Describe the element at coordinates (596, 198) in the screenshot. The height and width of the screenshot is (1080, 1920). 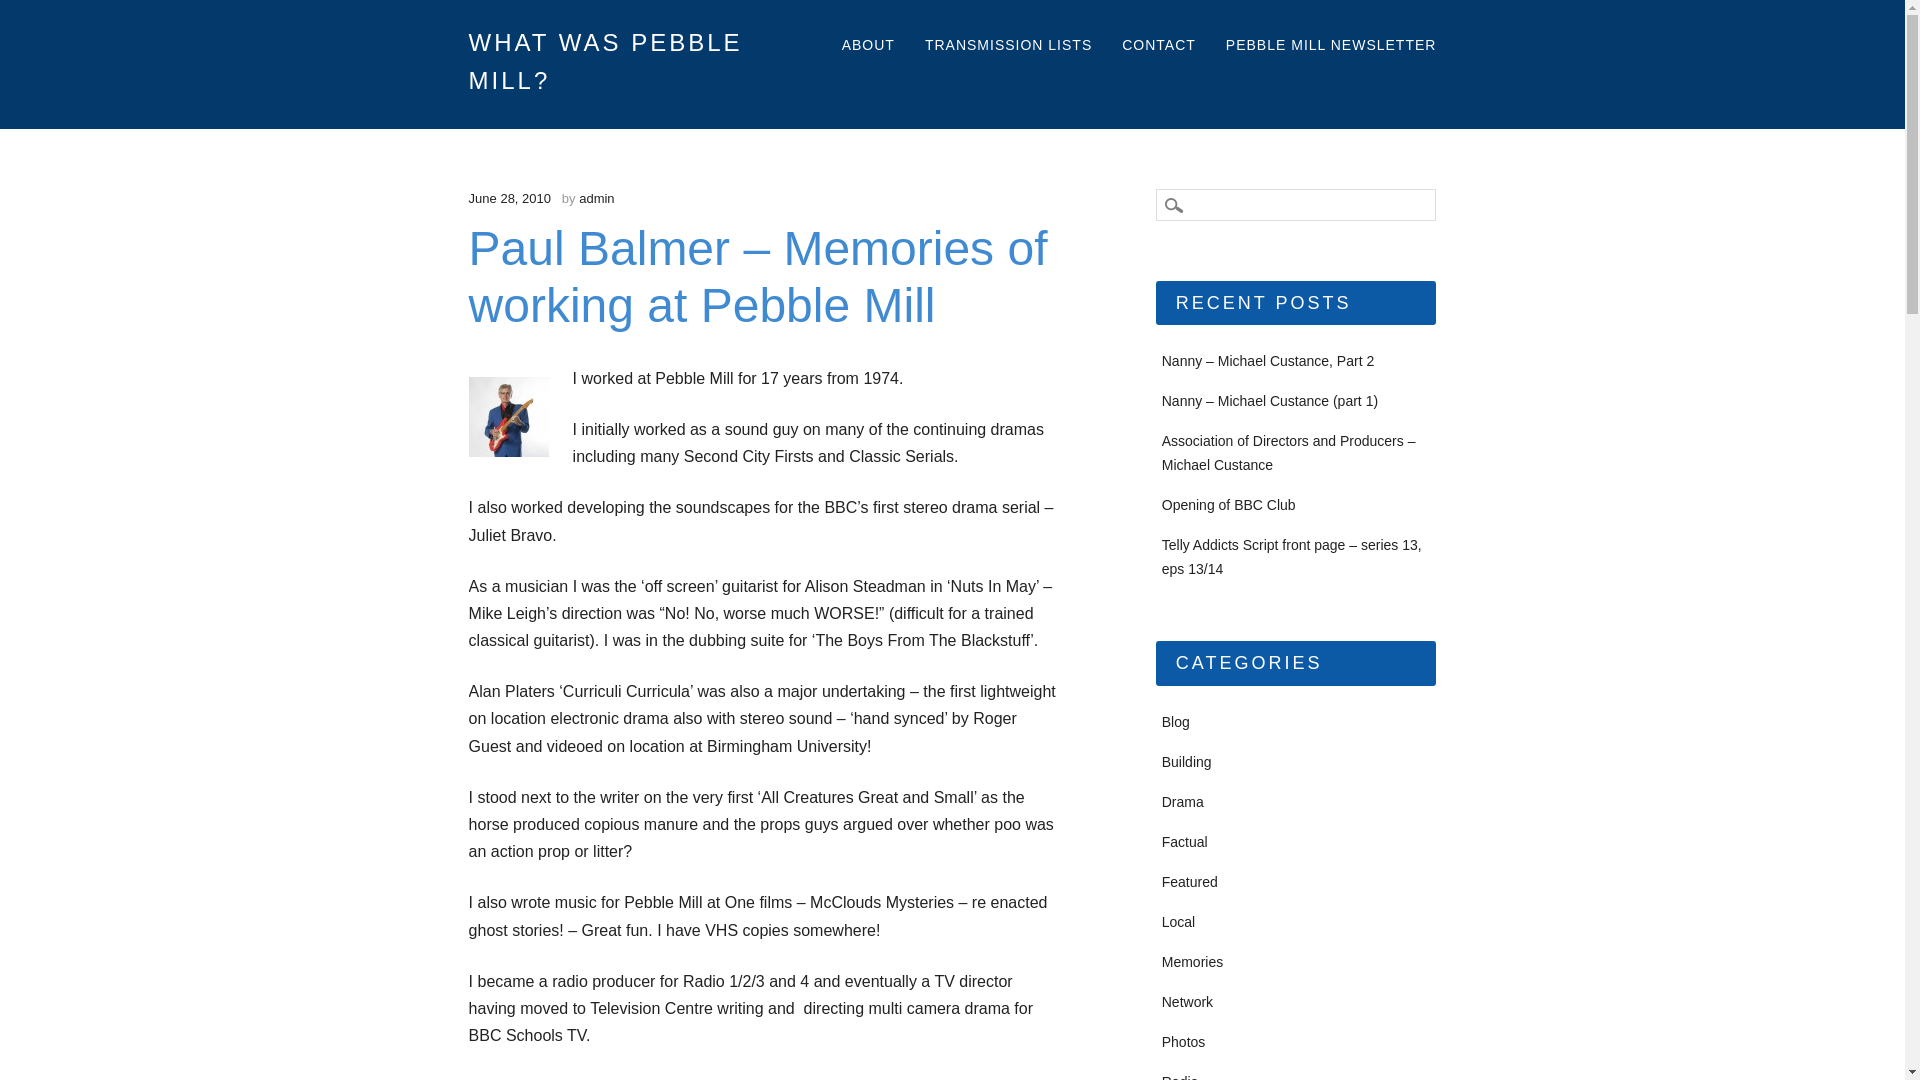
I see `admin` at that location.